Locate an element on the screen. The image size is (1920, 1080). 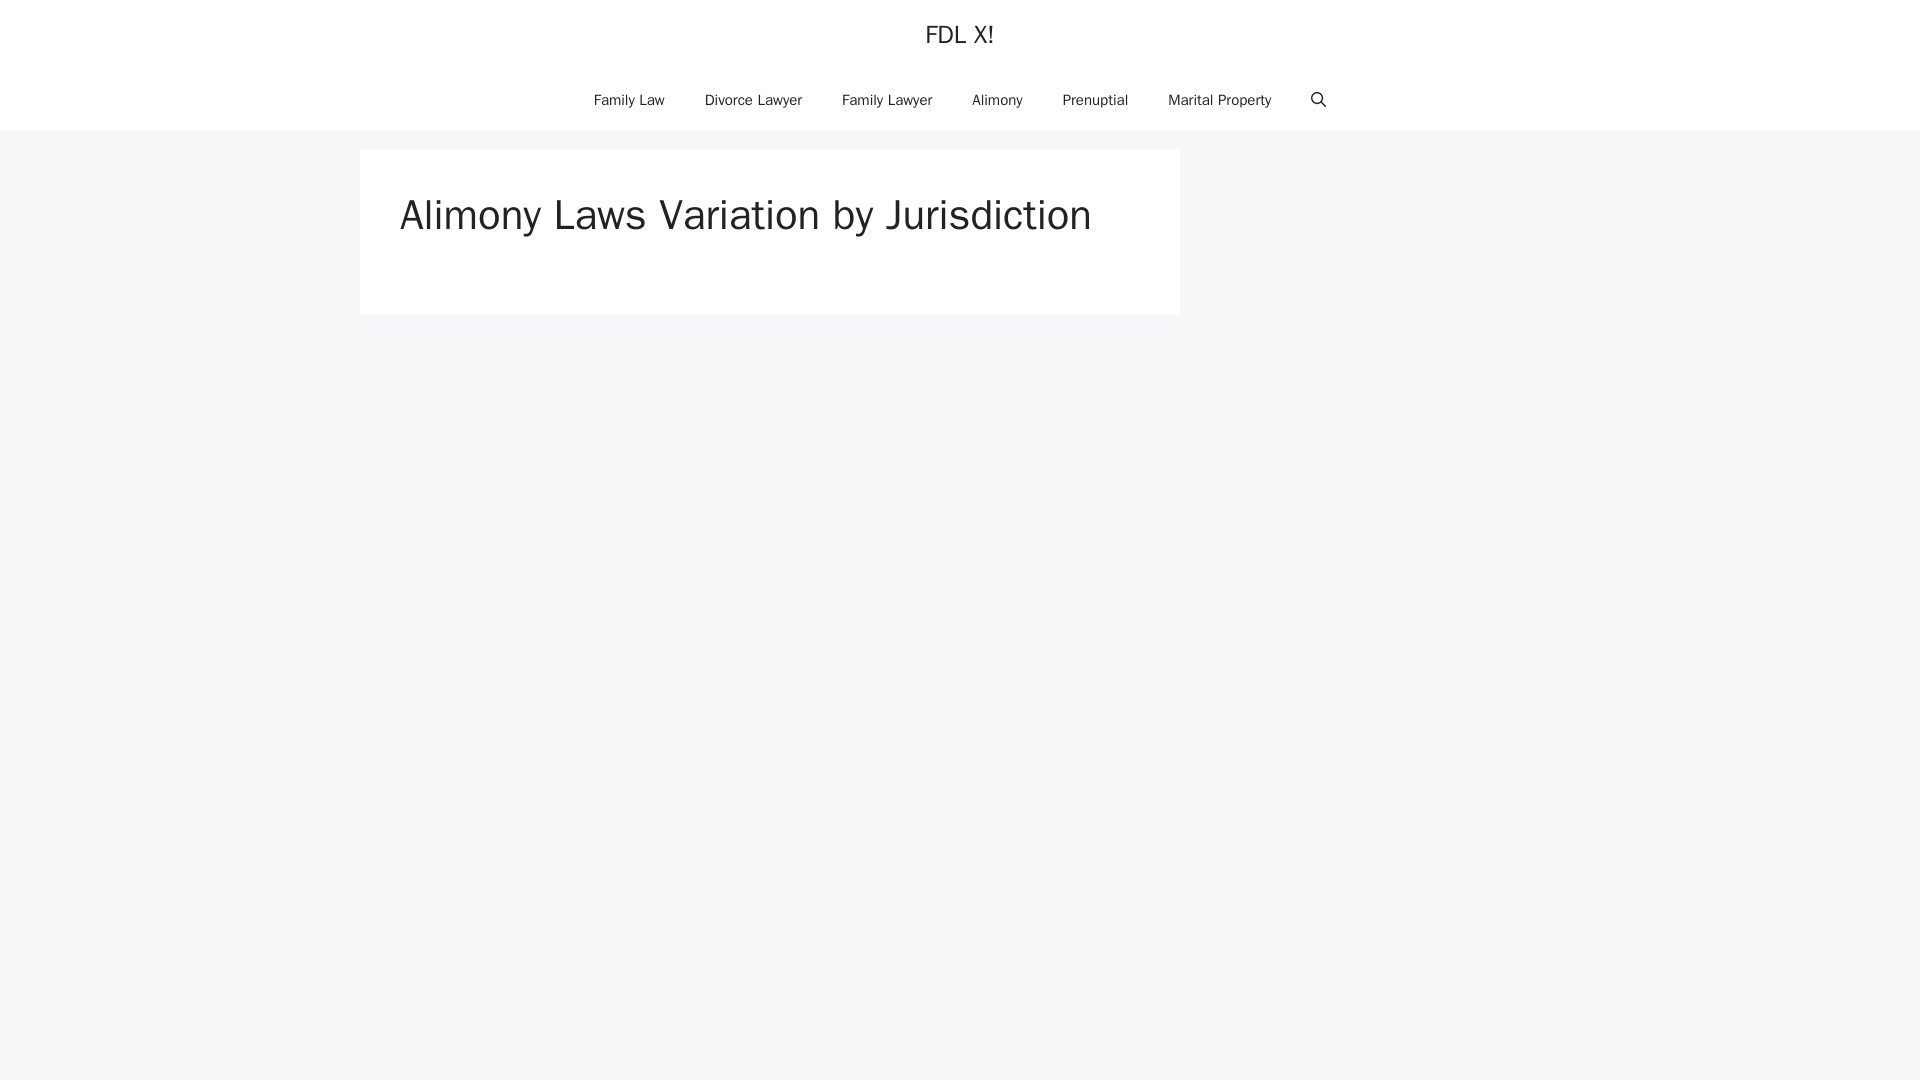
Alimony is located at coordinates (997, 100).